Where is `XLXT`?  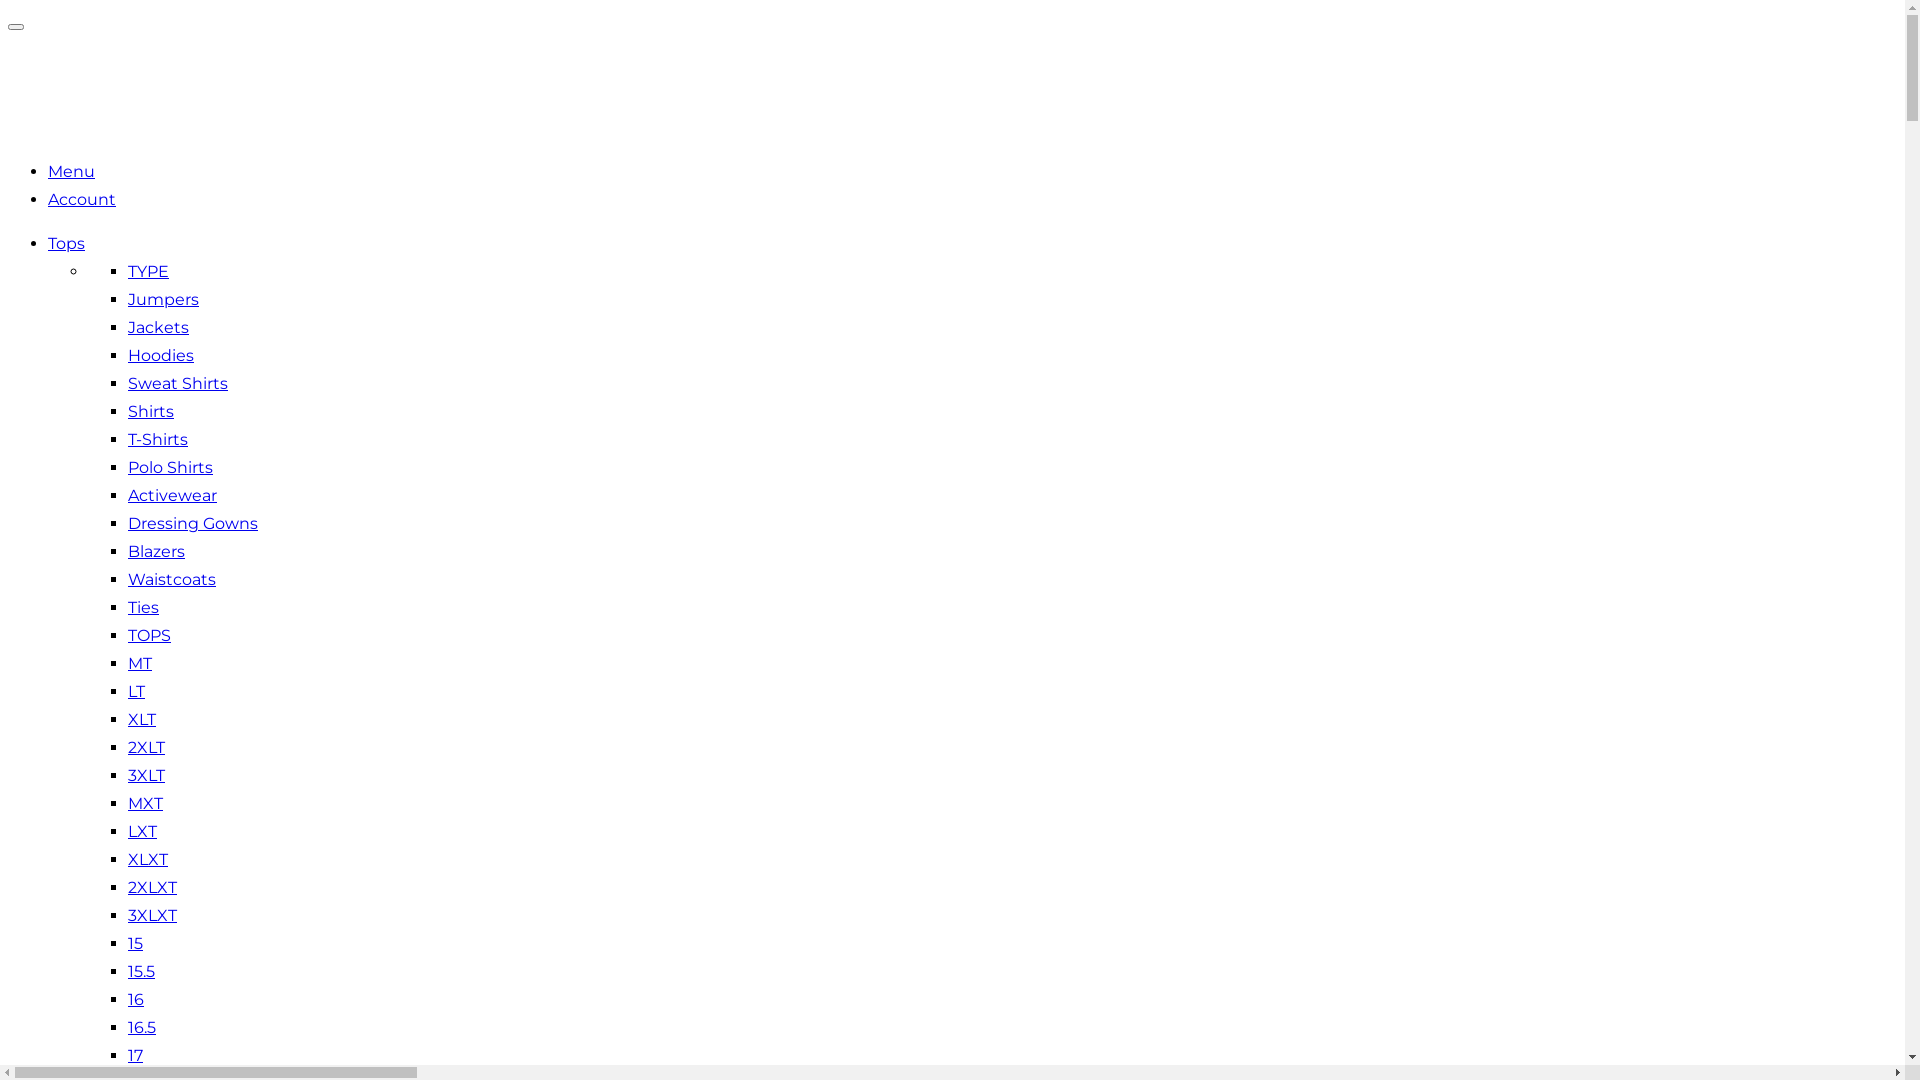 XLXT is located at coordinates (148, 860).